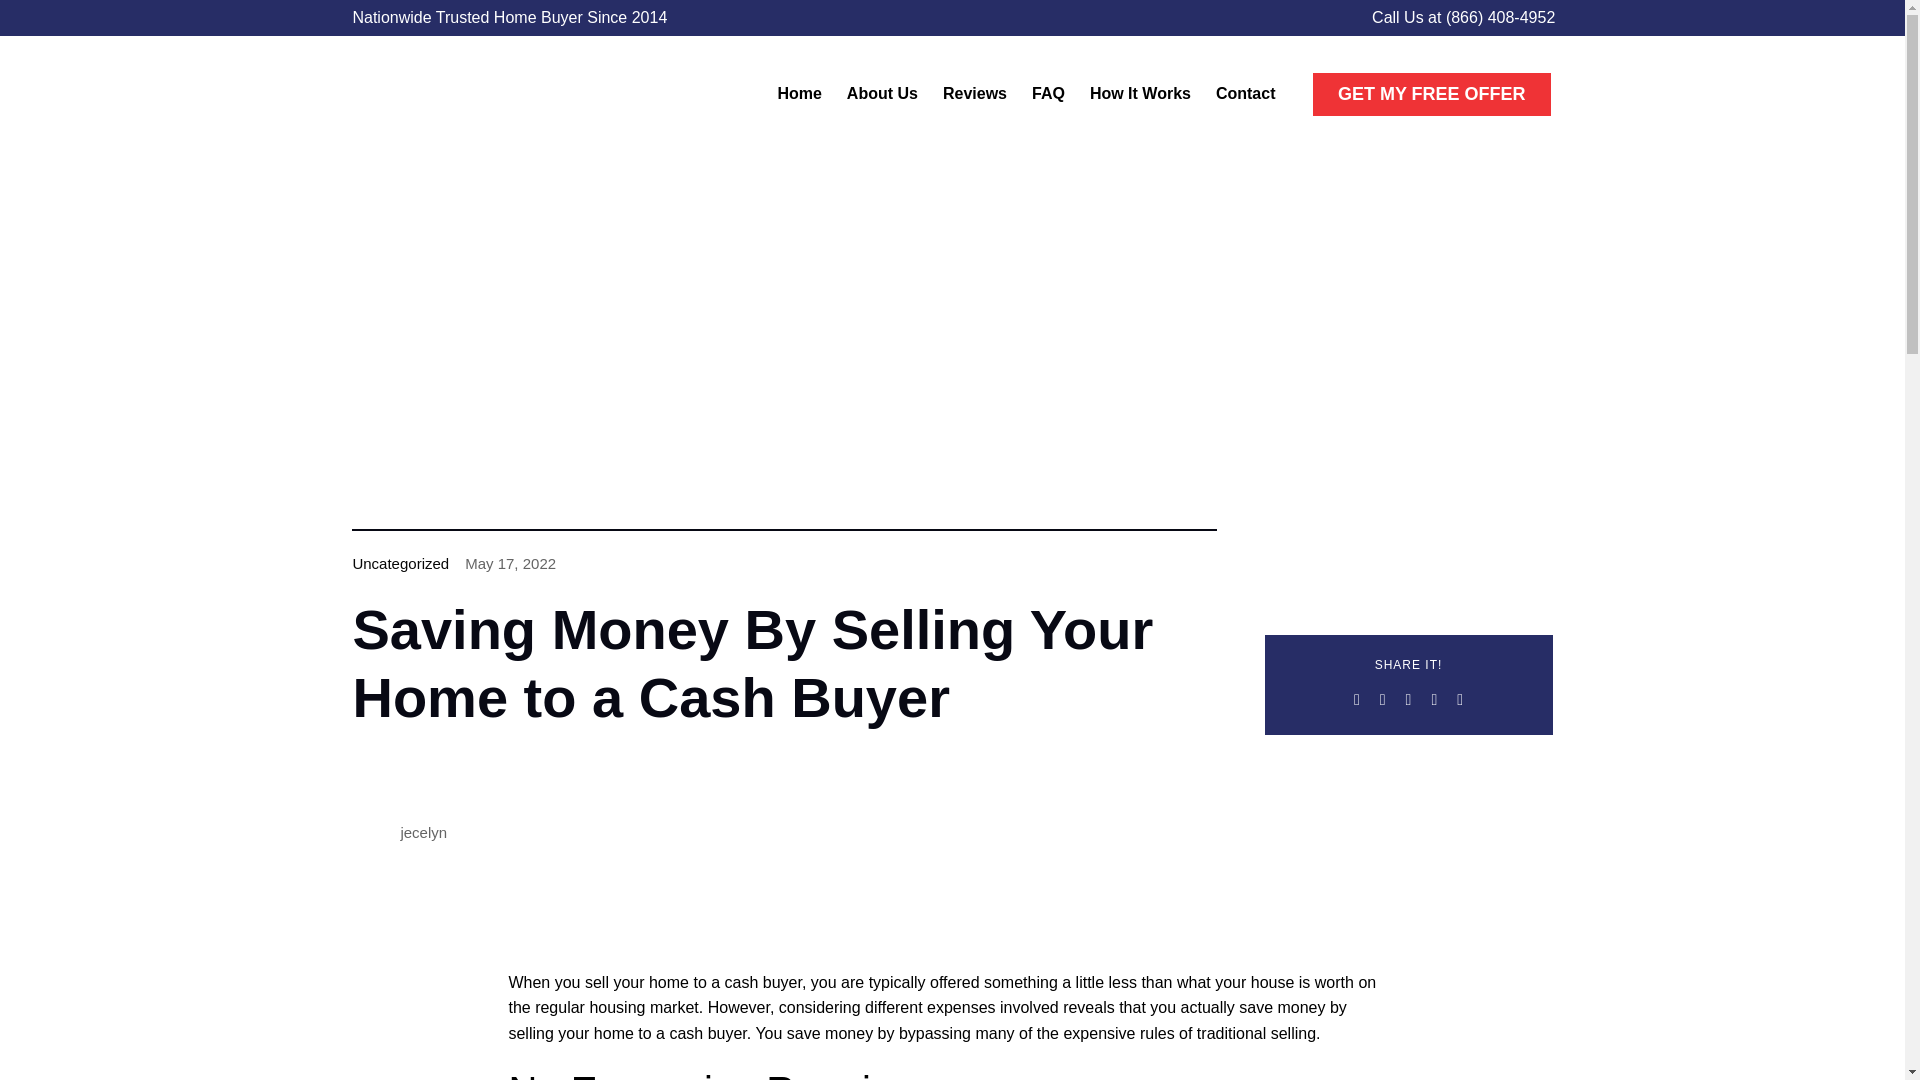 The image size is (1920, 1080). I want to click on About Us, so click(882, 94).